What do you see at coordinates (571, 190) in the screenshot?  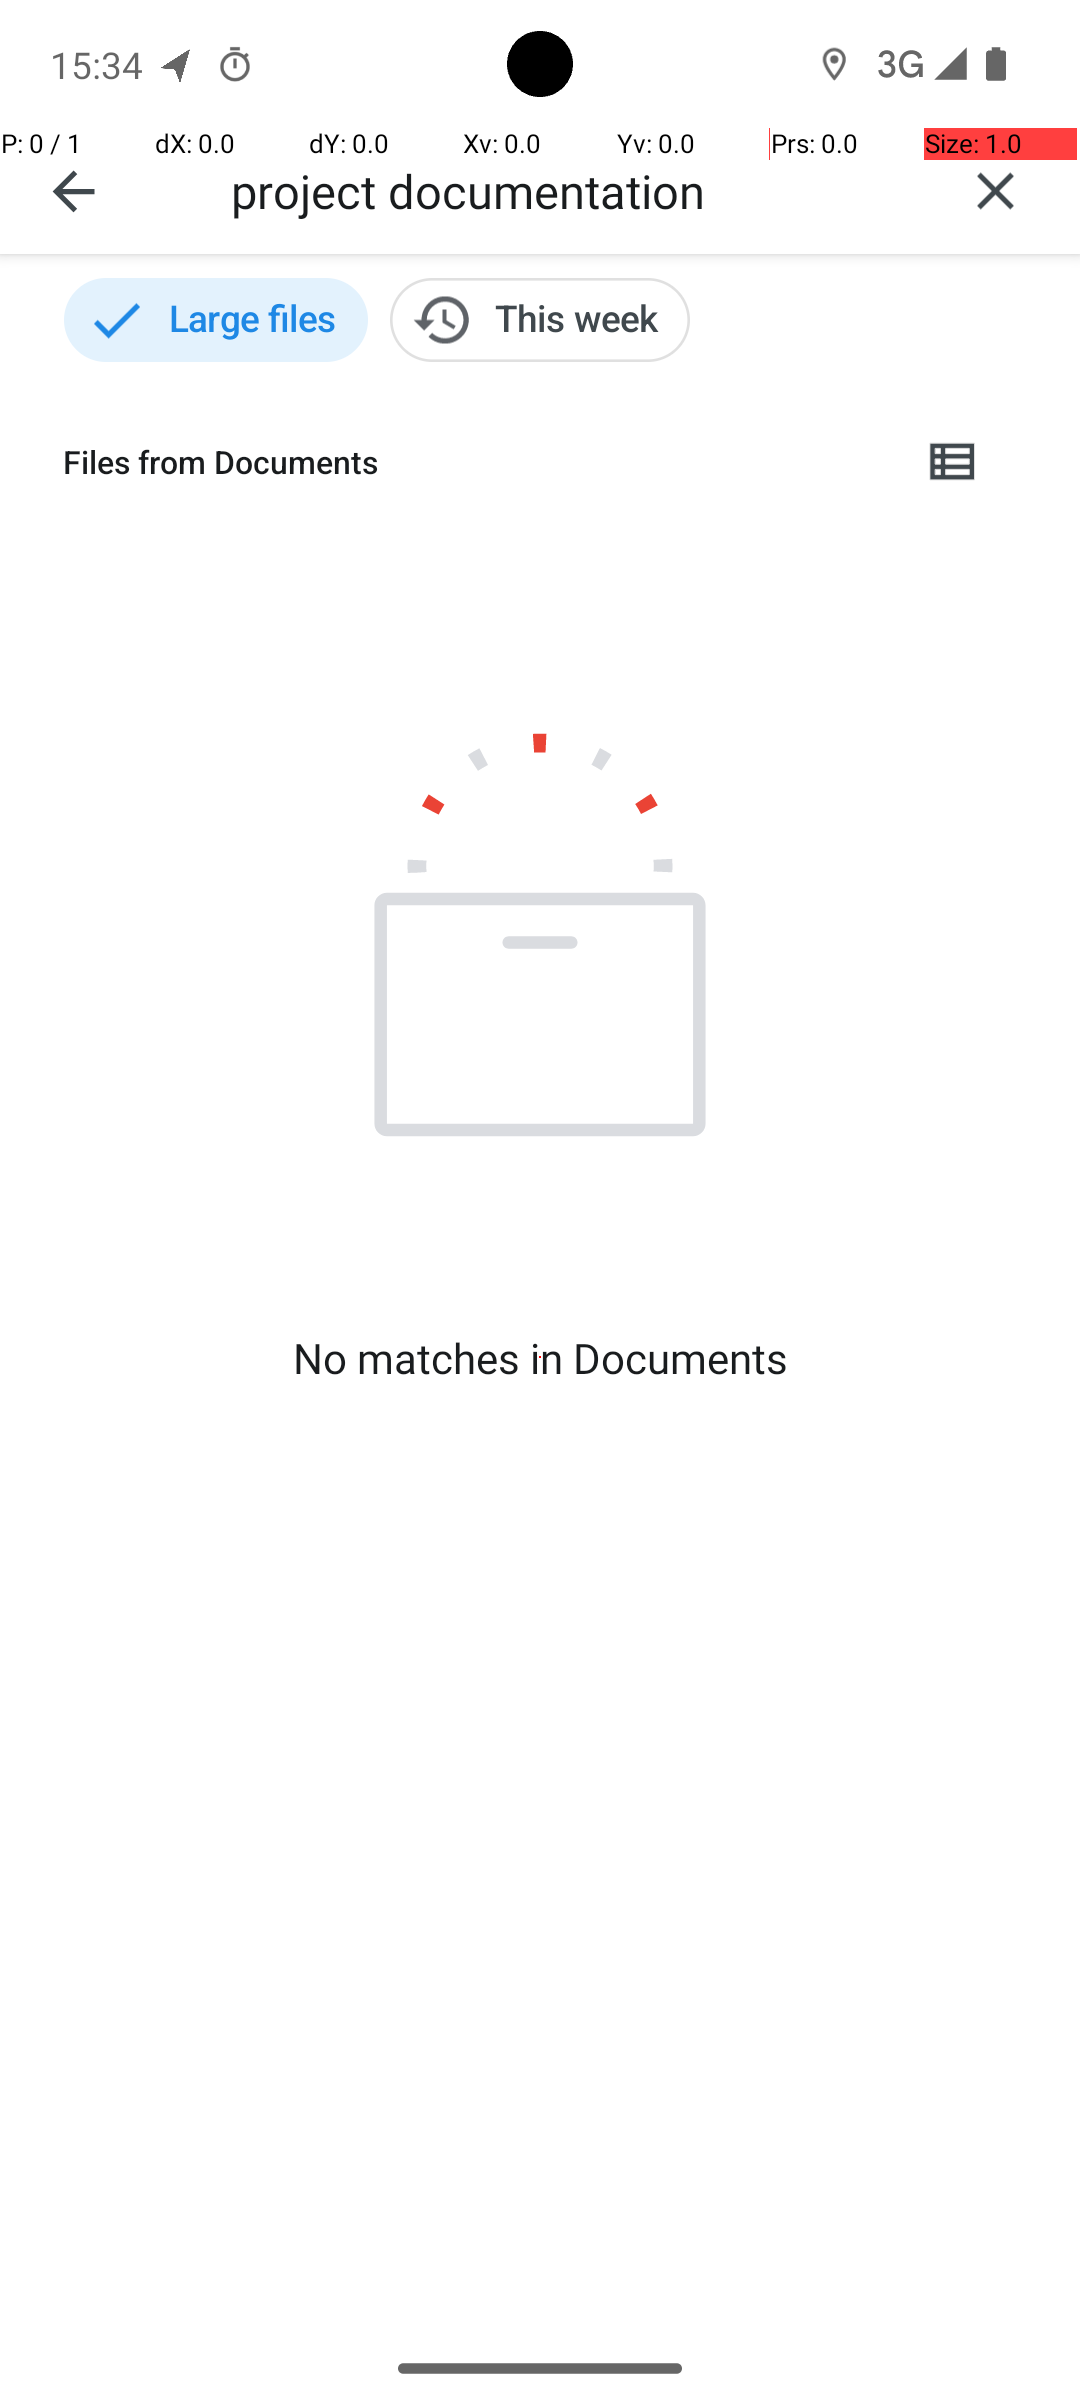 I see `project documentation` at bounding box center [571, 190].